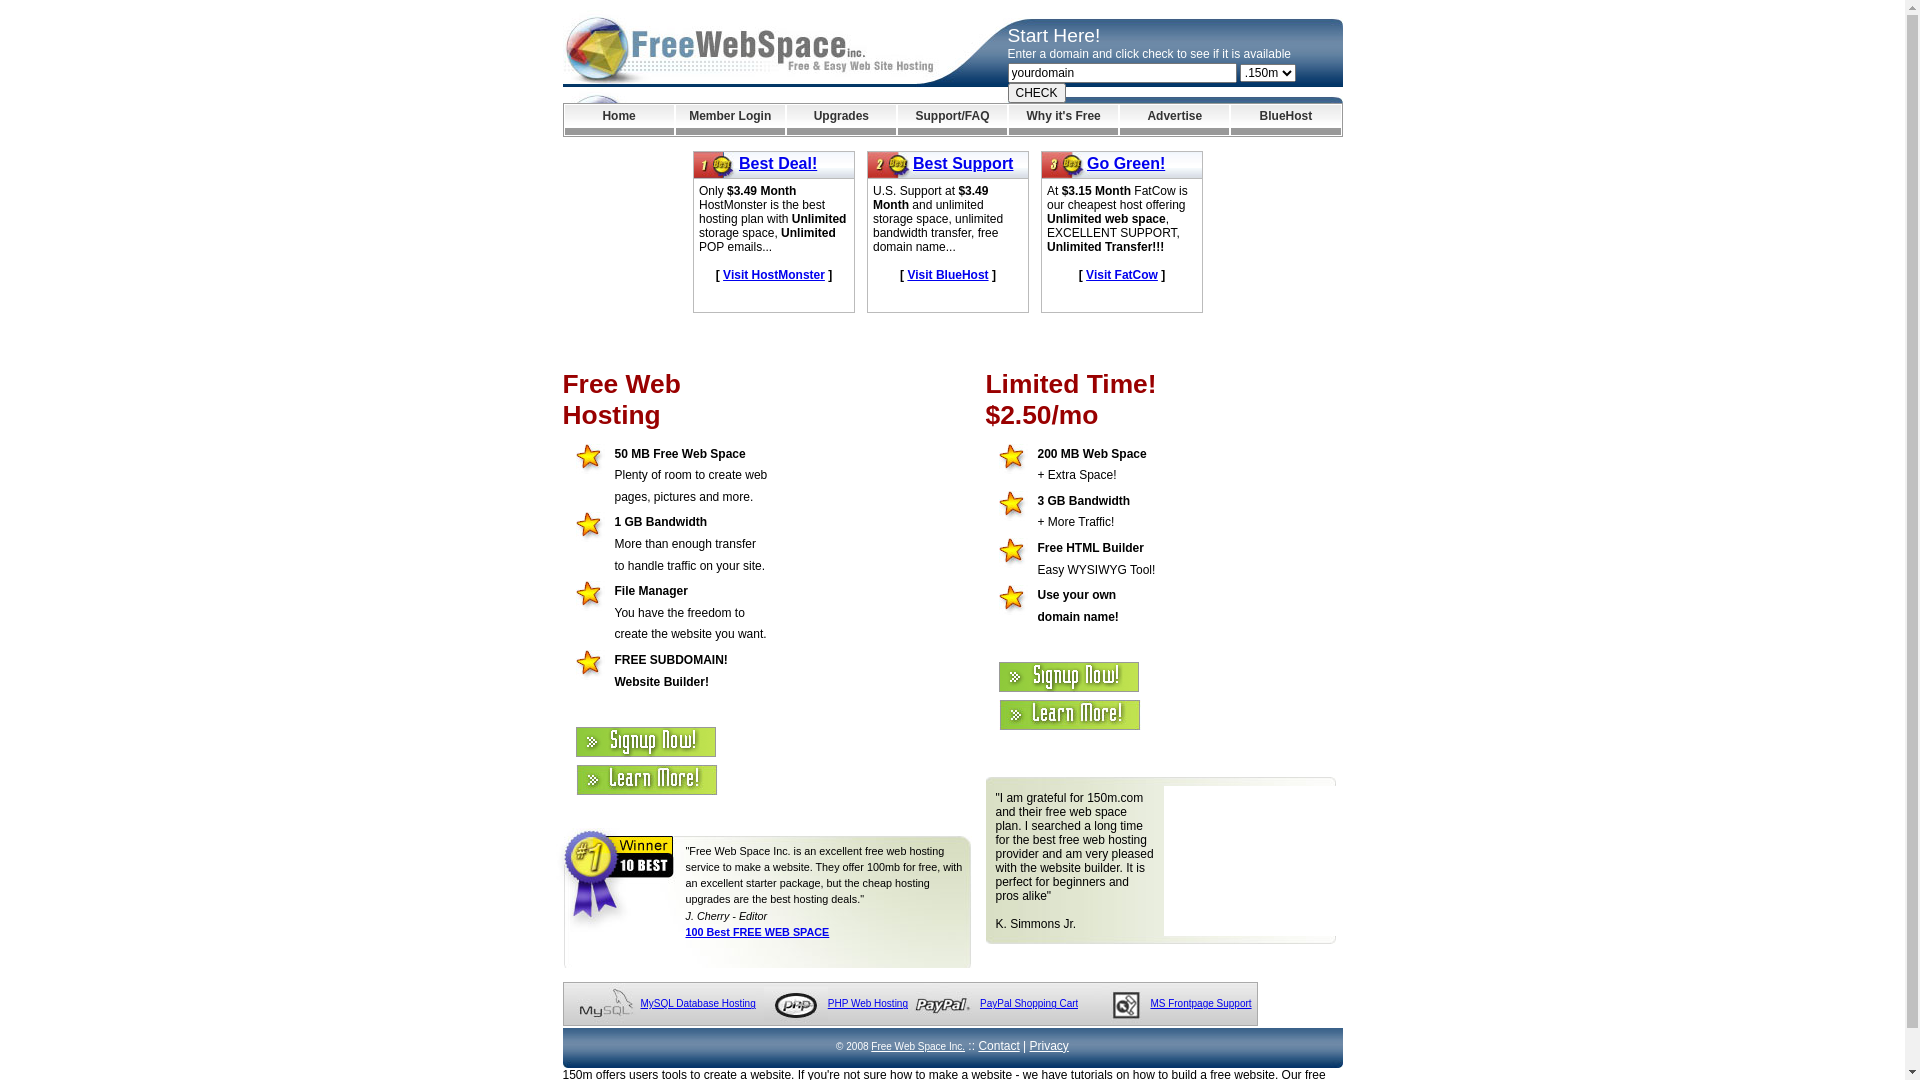 Image resolution: width=1920 pixels, height=1080 pixels. Describe the element at coordinates (918, 1046) in the screenshot. I see `Free Web Space Inc.` at that location.